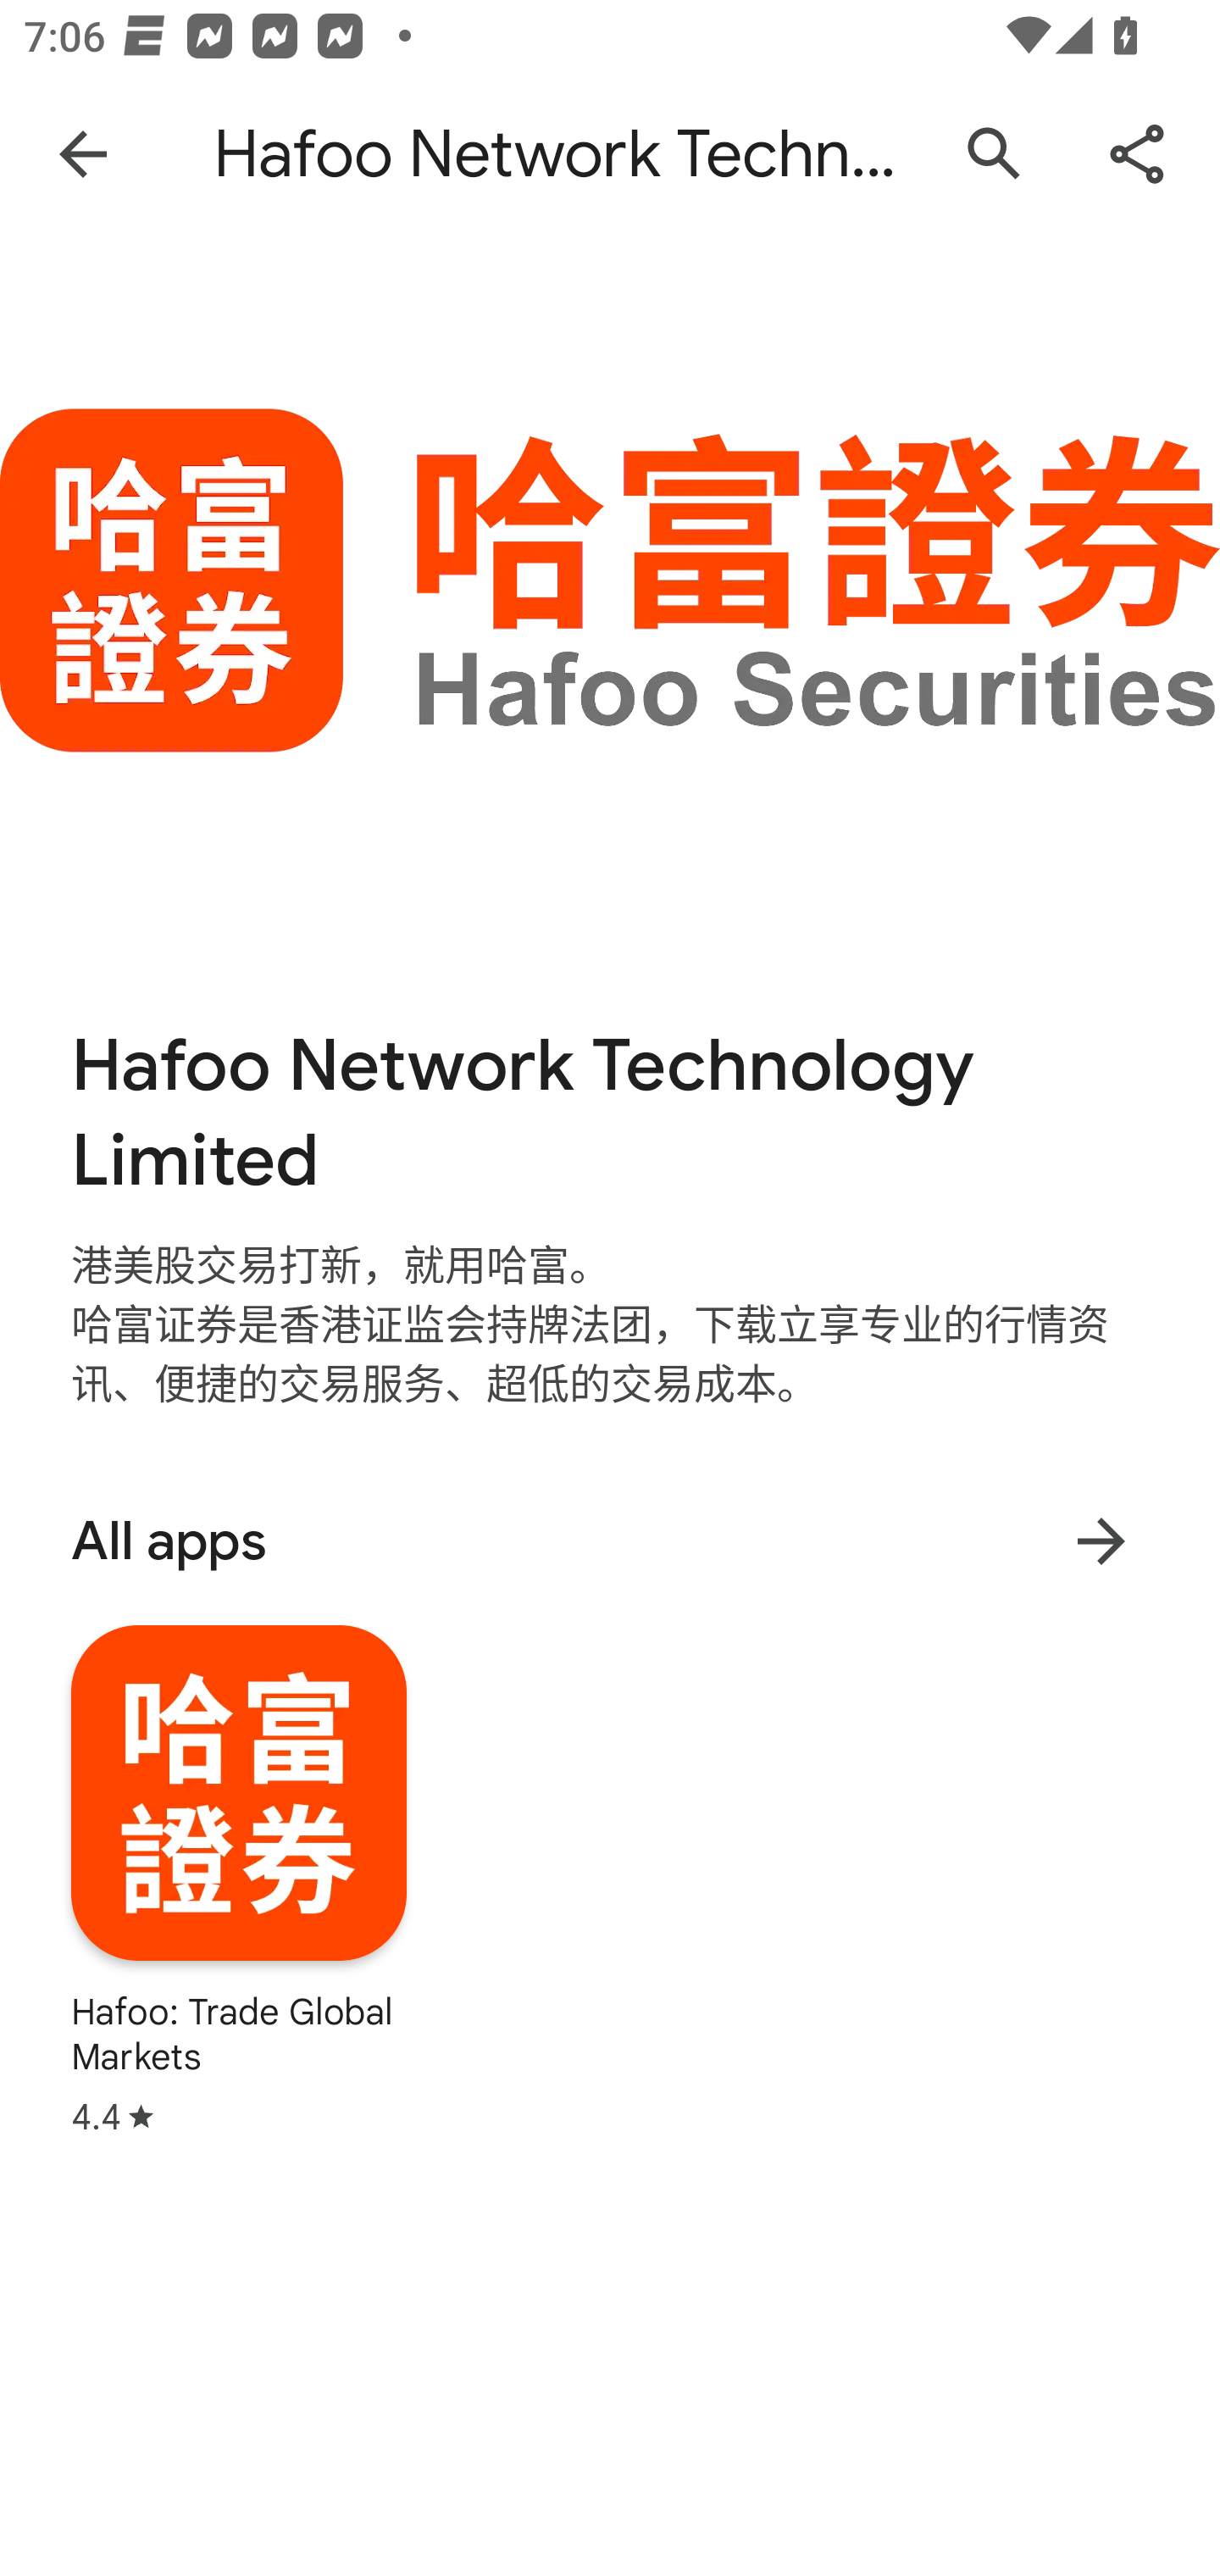 The width and height of the screenshot is (1220, 2576). I want to click on All apps More results for All apps, so click(610, 1541).